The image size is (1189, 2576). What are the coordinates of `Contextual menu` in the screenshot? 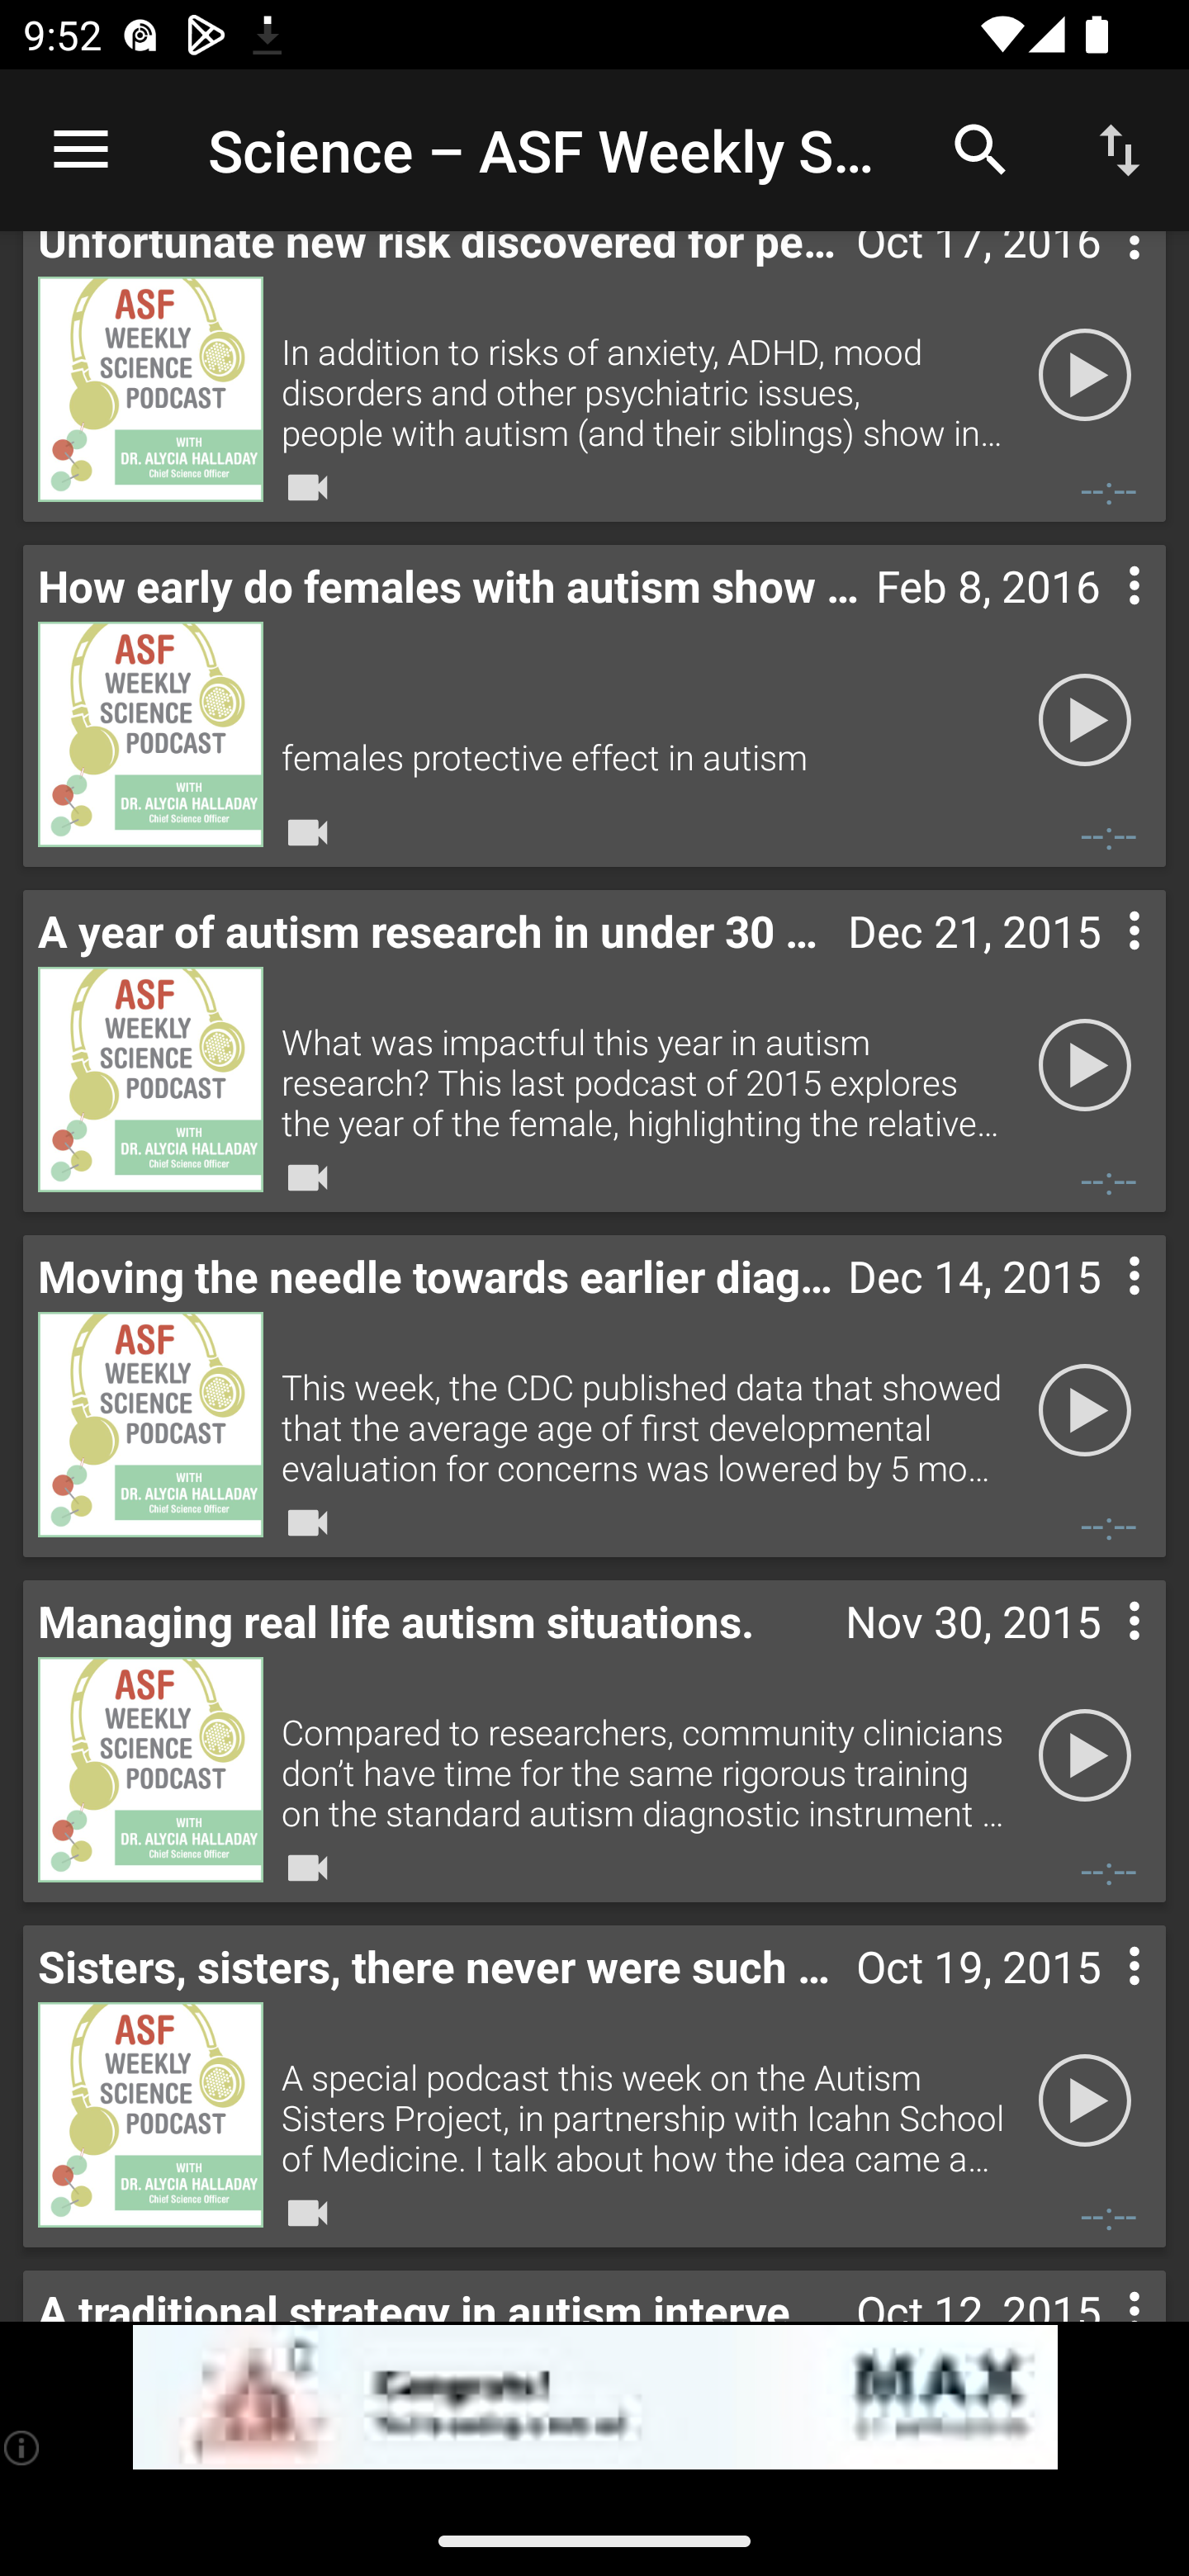 It's located at (1098, 964).